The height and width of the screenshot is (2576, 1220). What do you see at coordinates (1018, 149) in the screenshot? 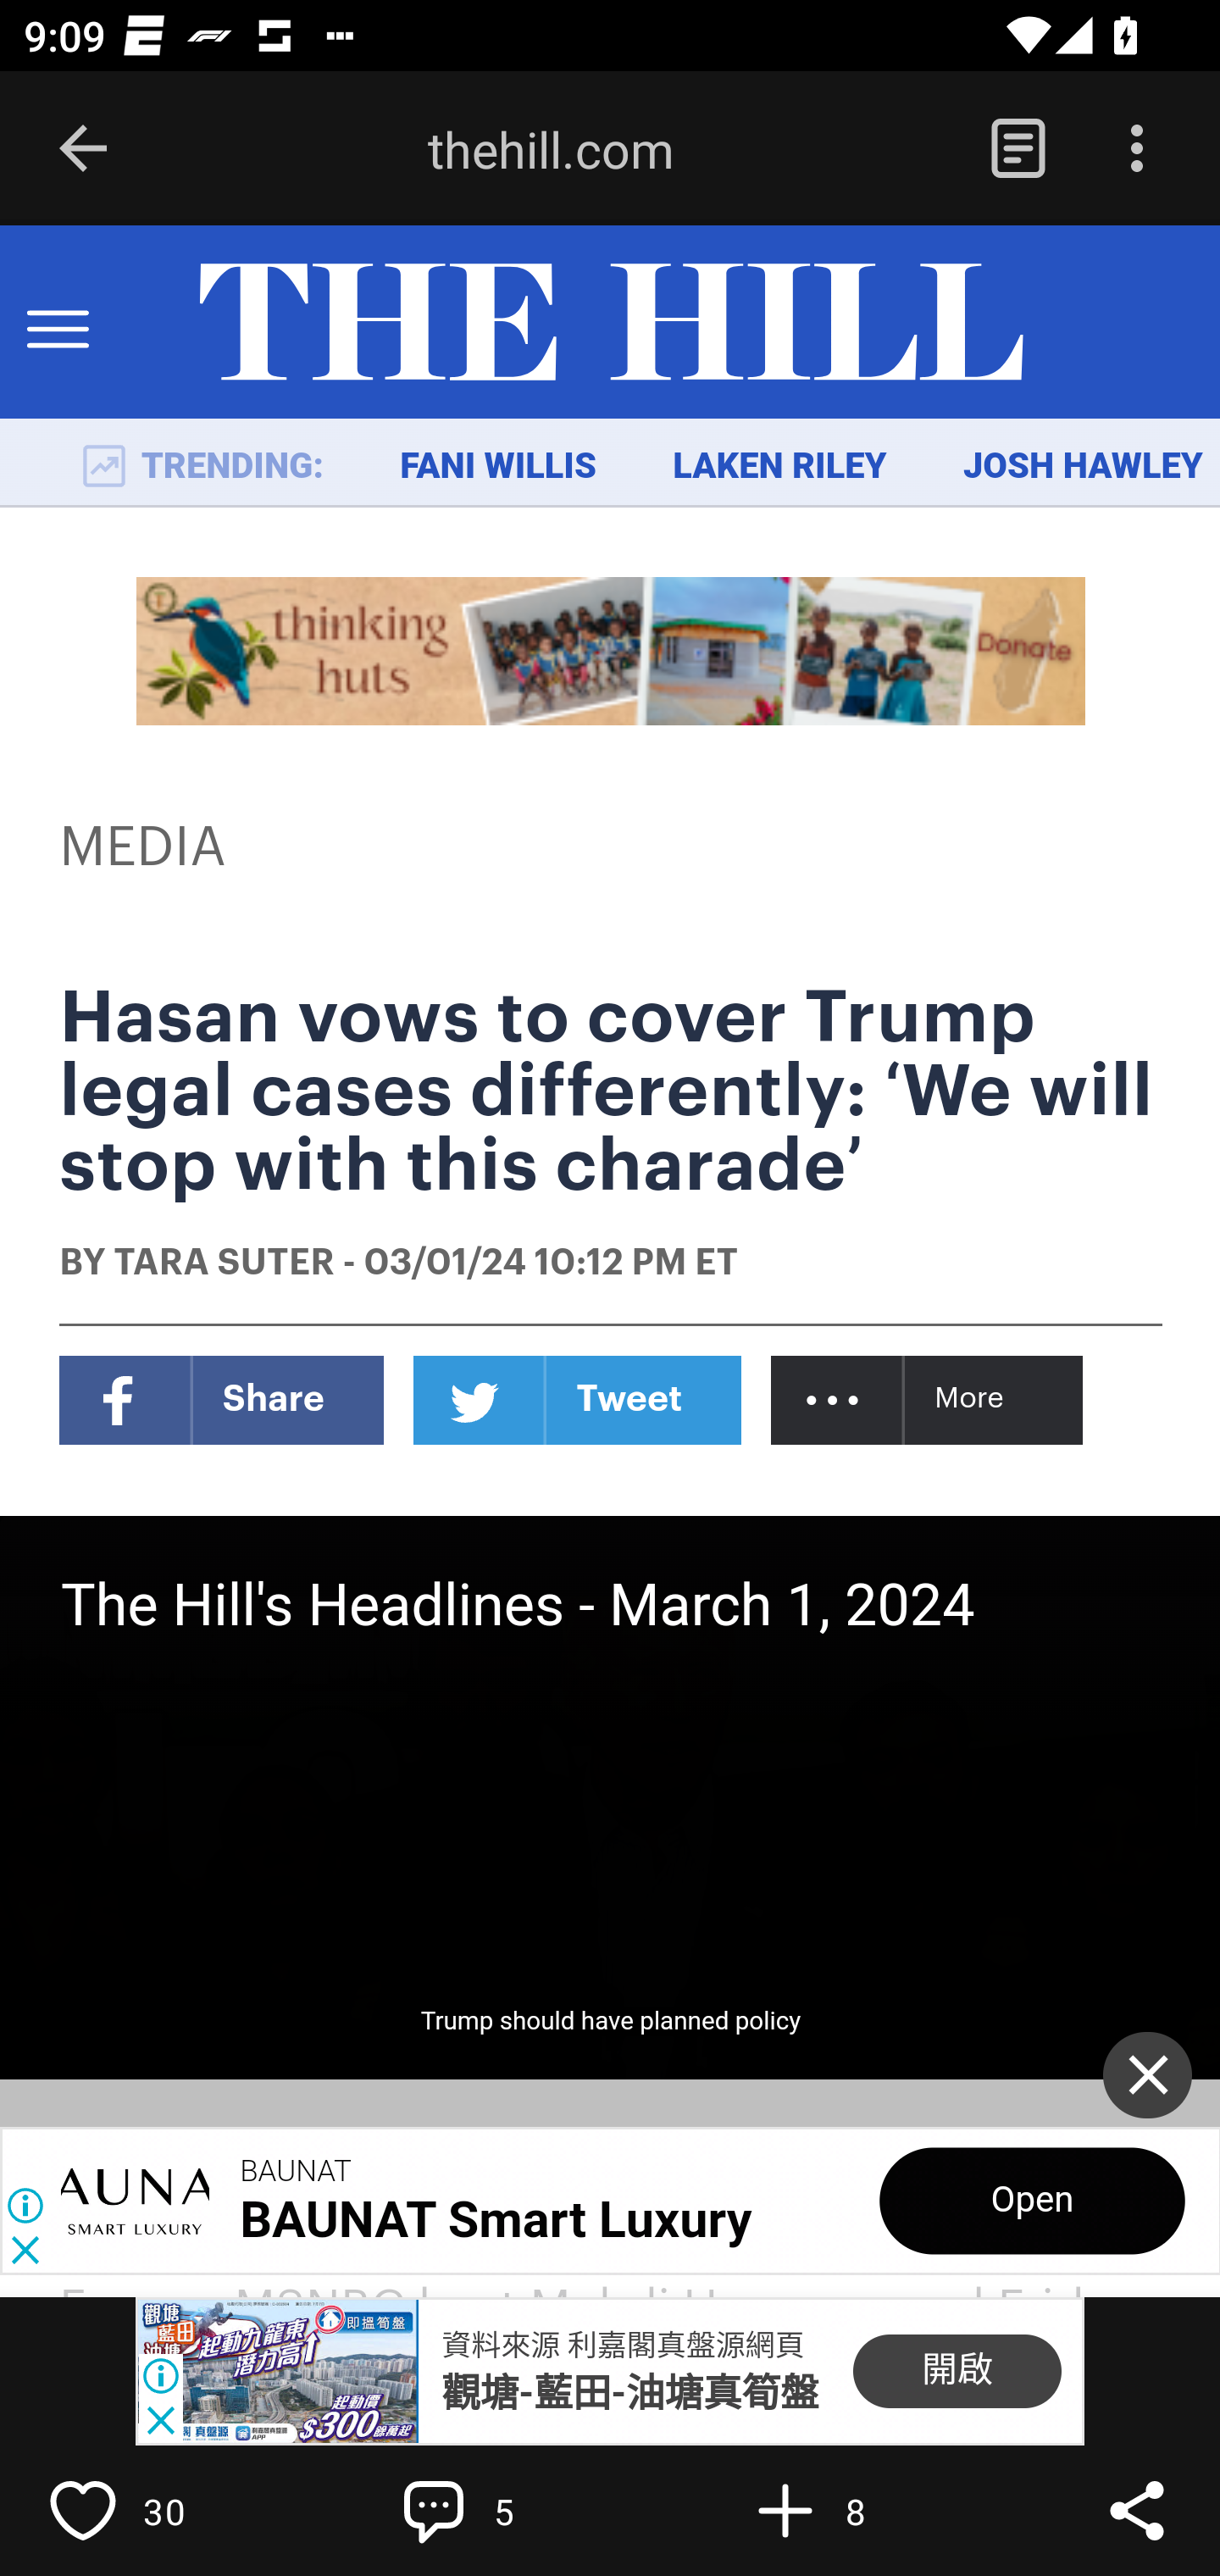
I see `Reader View` at bounding box center [1018, 149].